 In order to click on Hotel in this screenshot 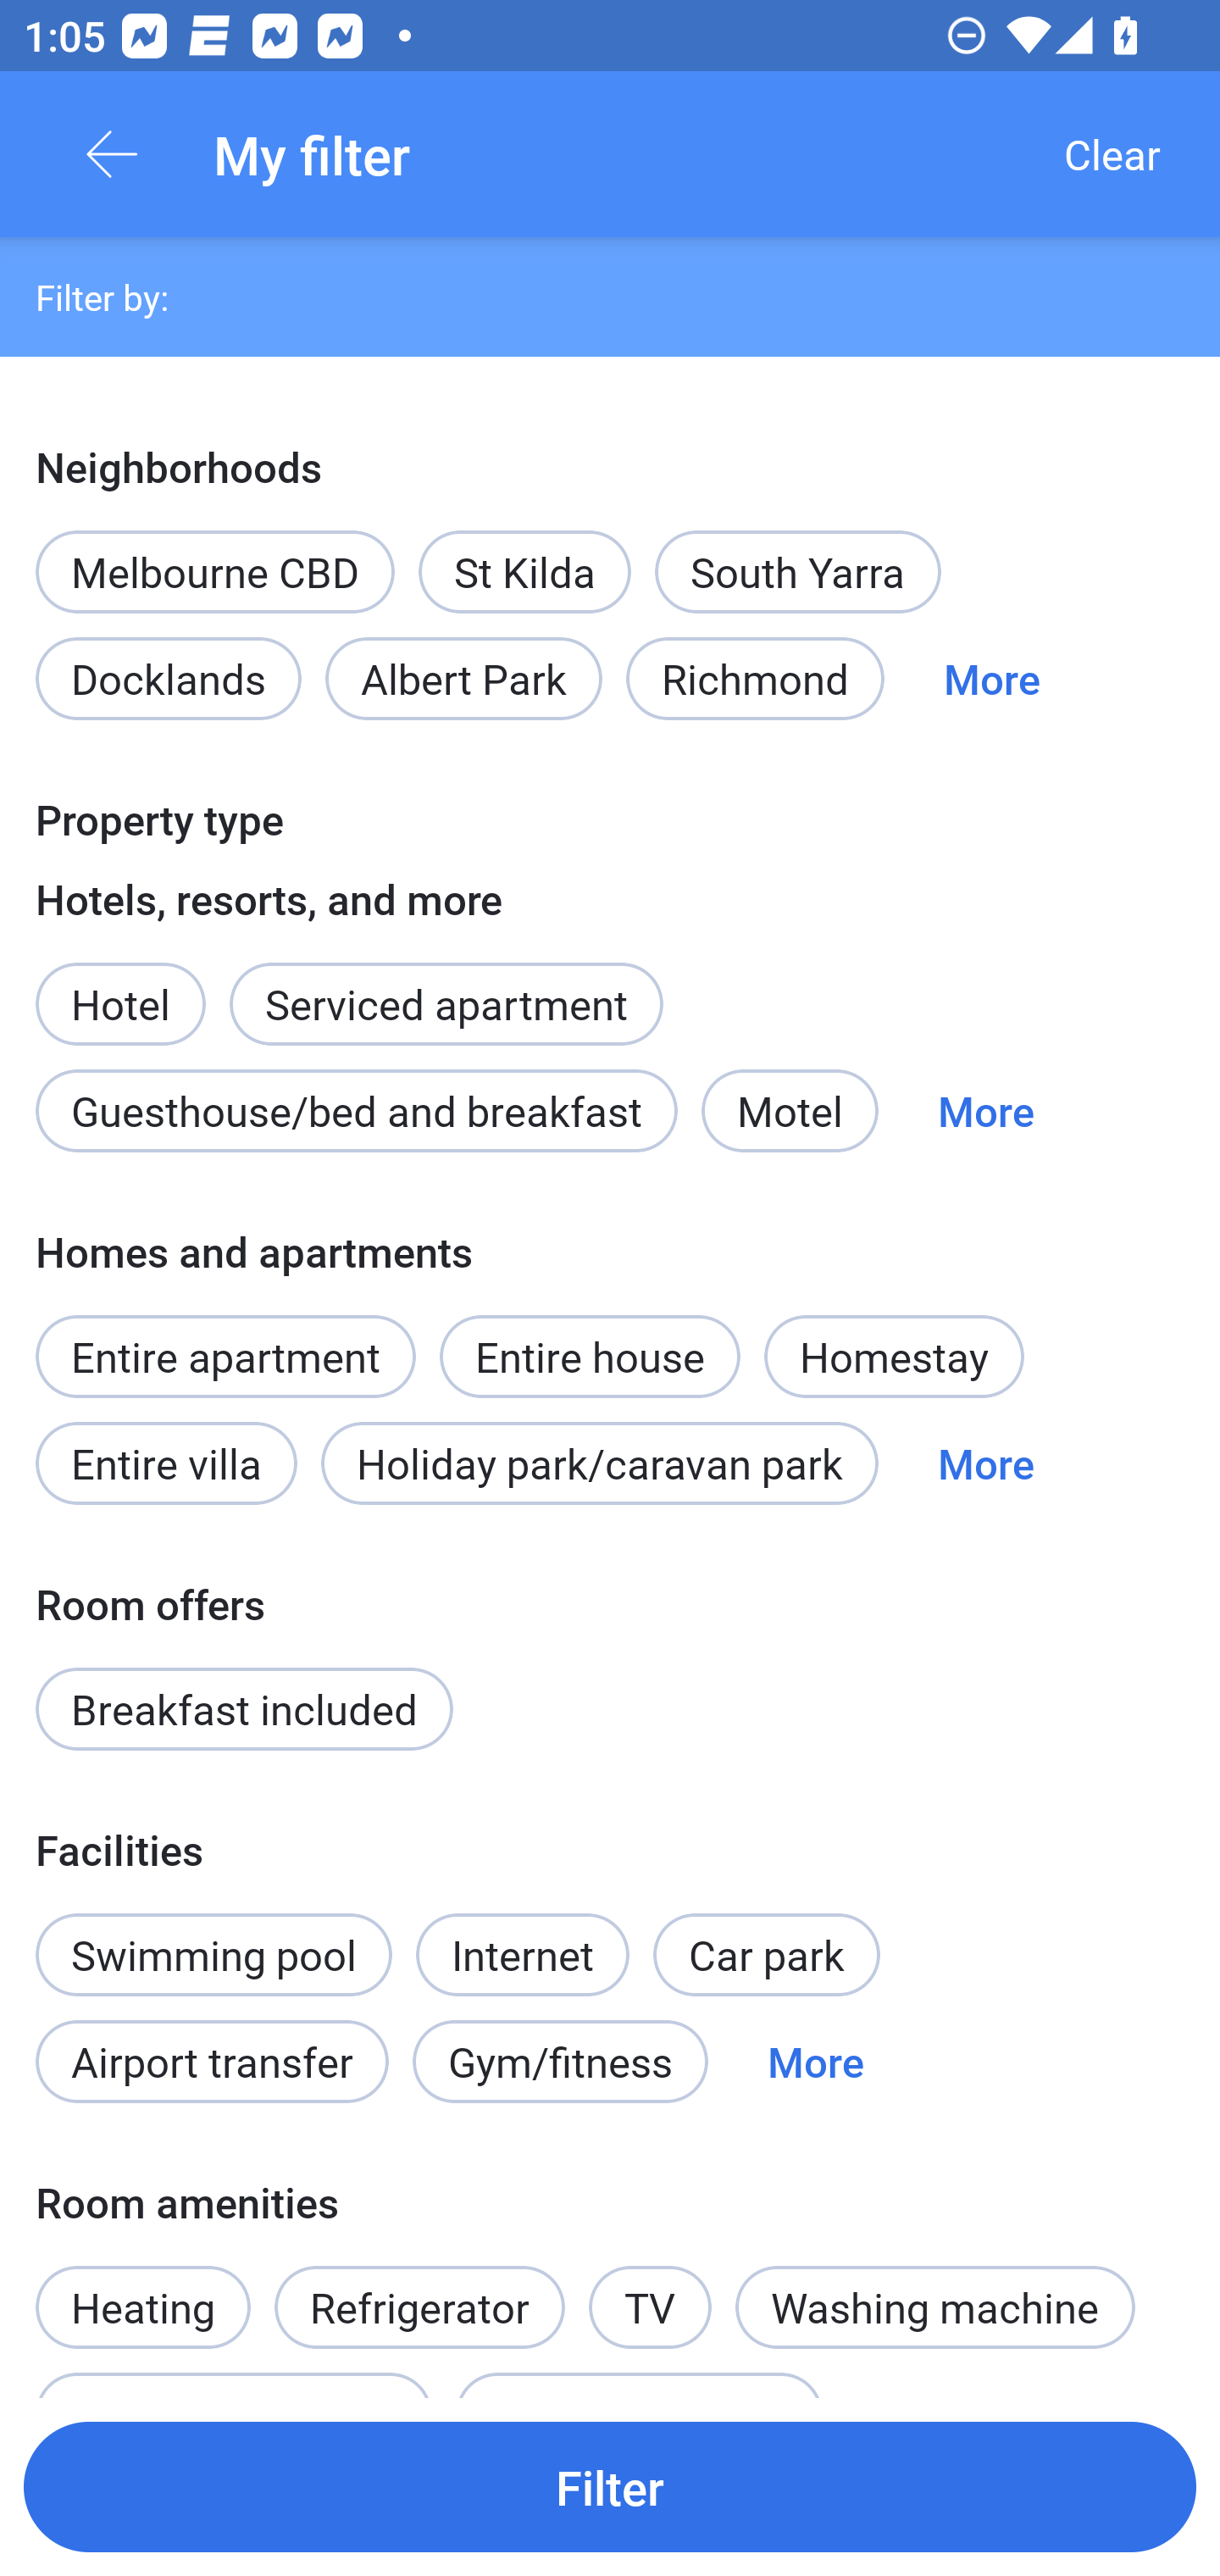, I will do `click(120, 986)`.